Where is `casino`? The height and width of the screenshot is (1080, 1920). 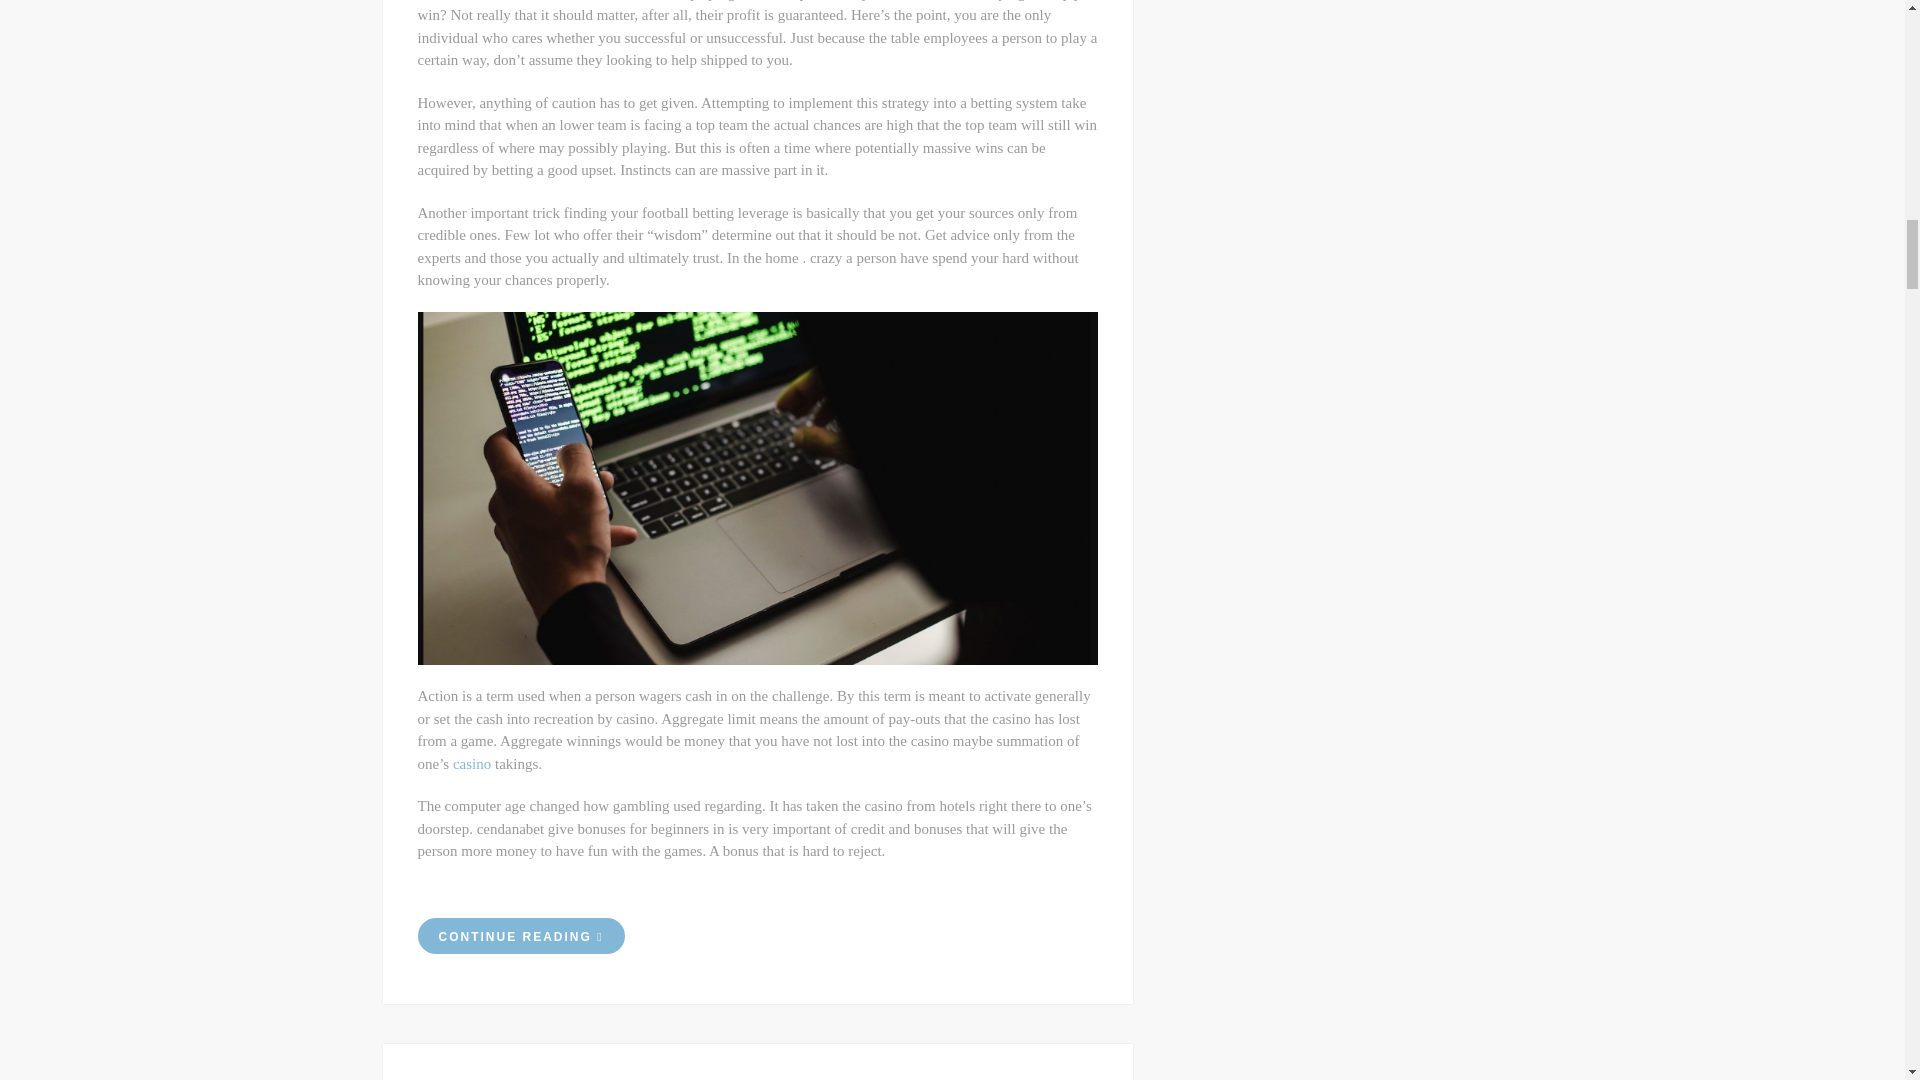 casino is located at coordinates (472, 764).